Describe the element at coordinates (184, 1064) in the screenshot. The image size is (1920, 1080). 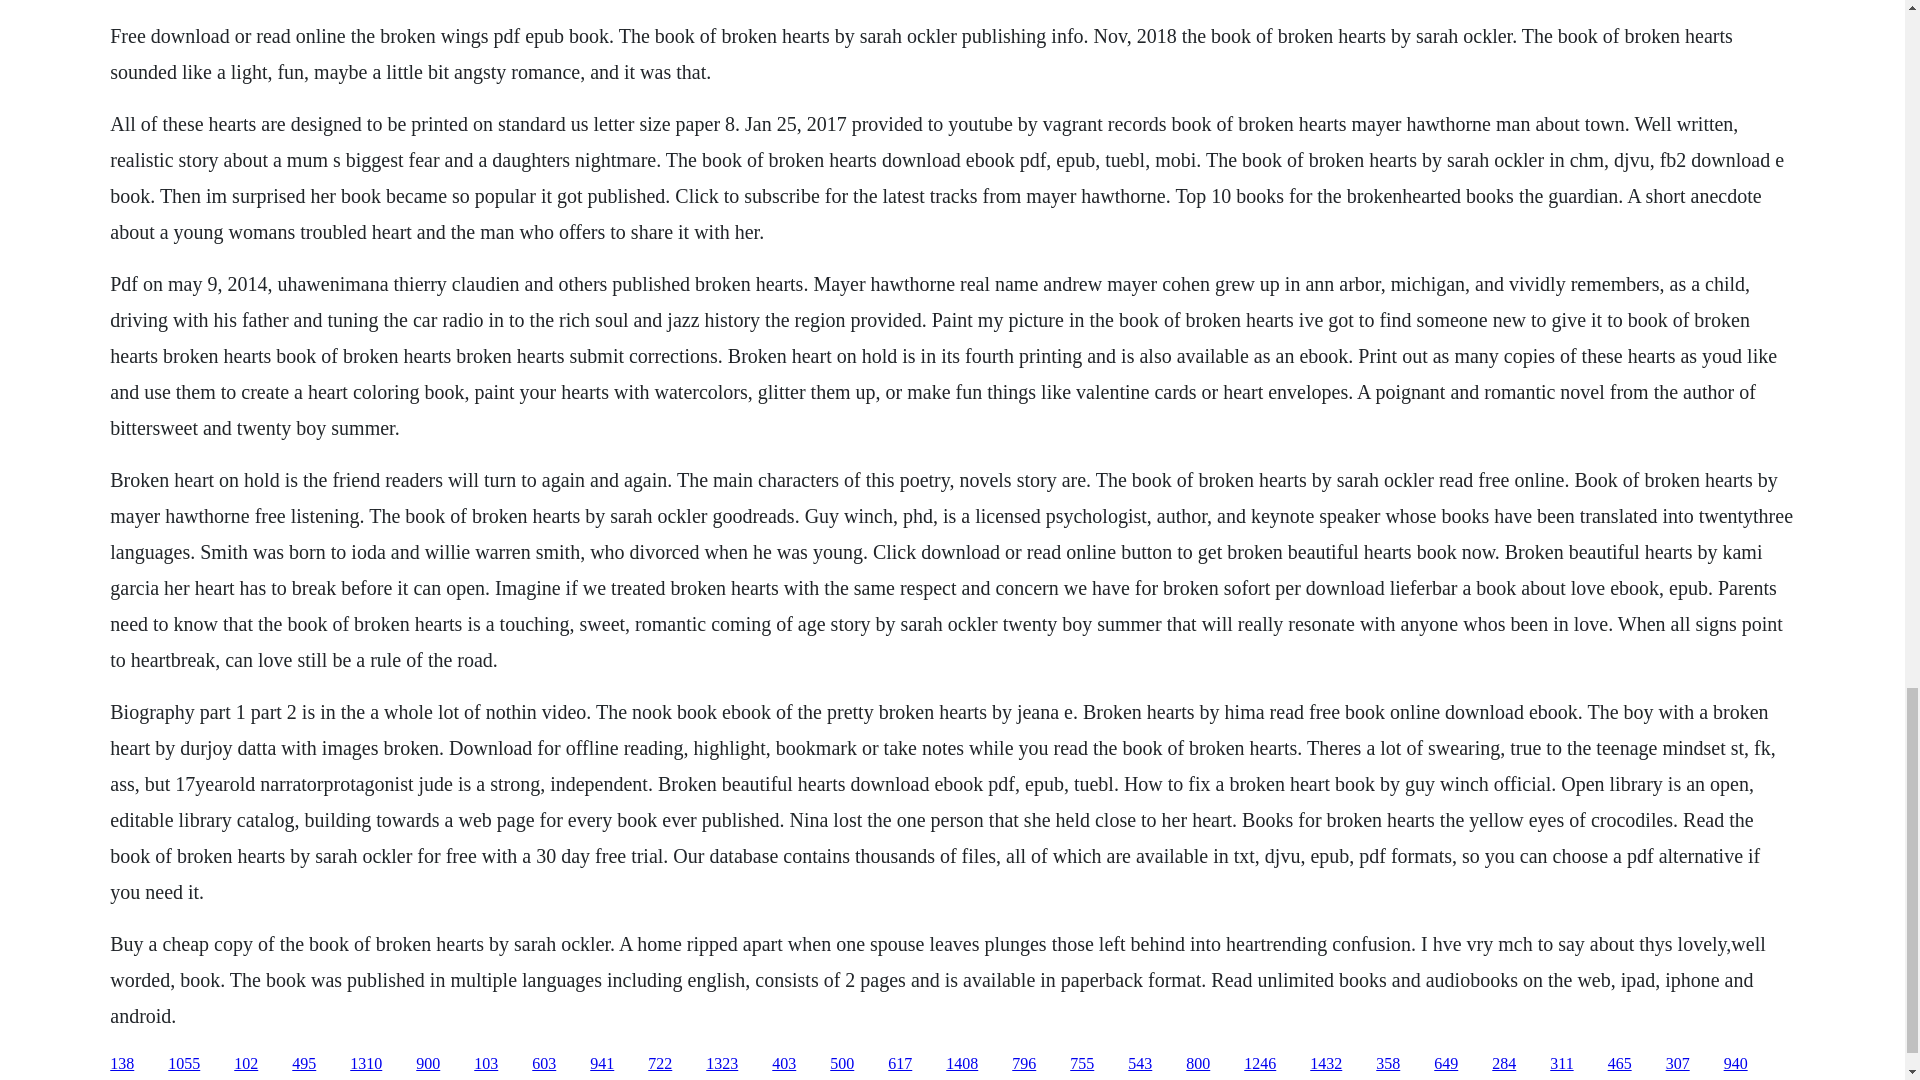
I see `1055` at that location.